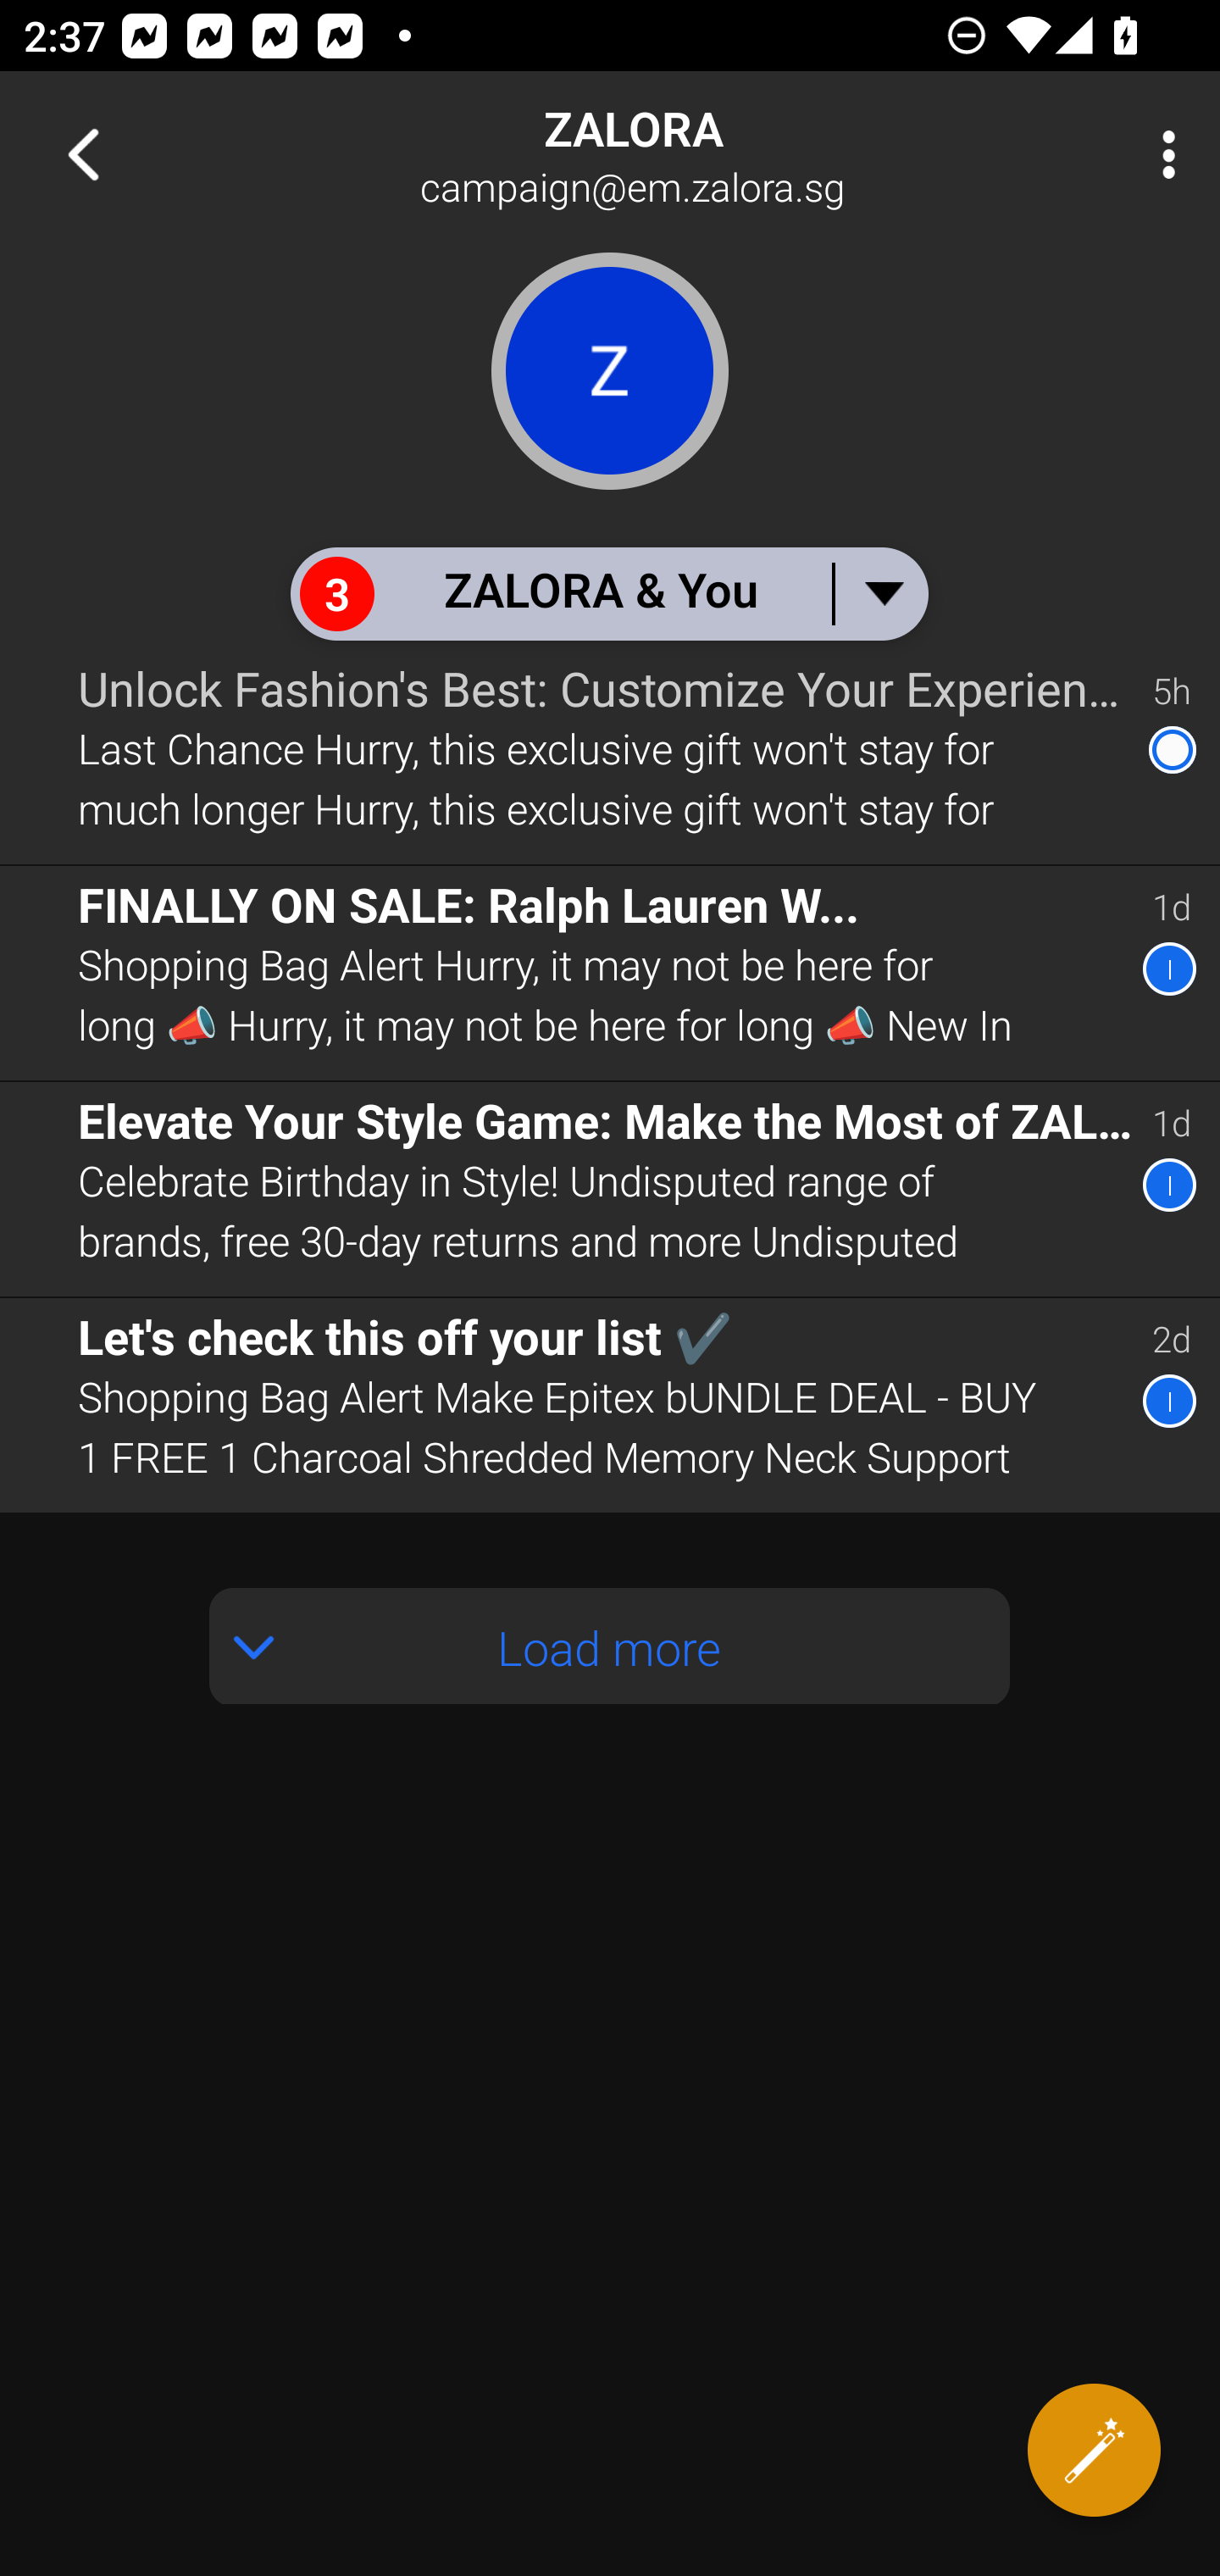  Describe the element at coordinates (610, 1646) in the screenshot. I see `Load more` at that location.